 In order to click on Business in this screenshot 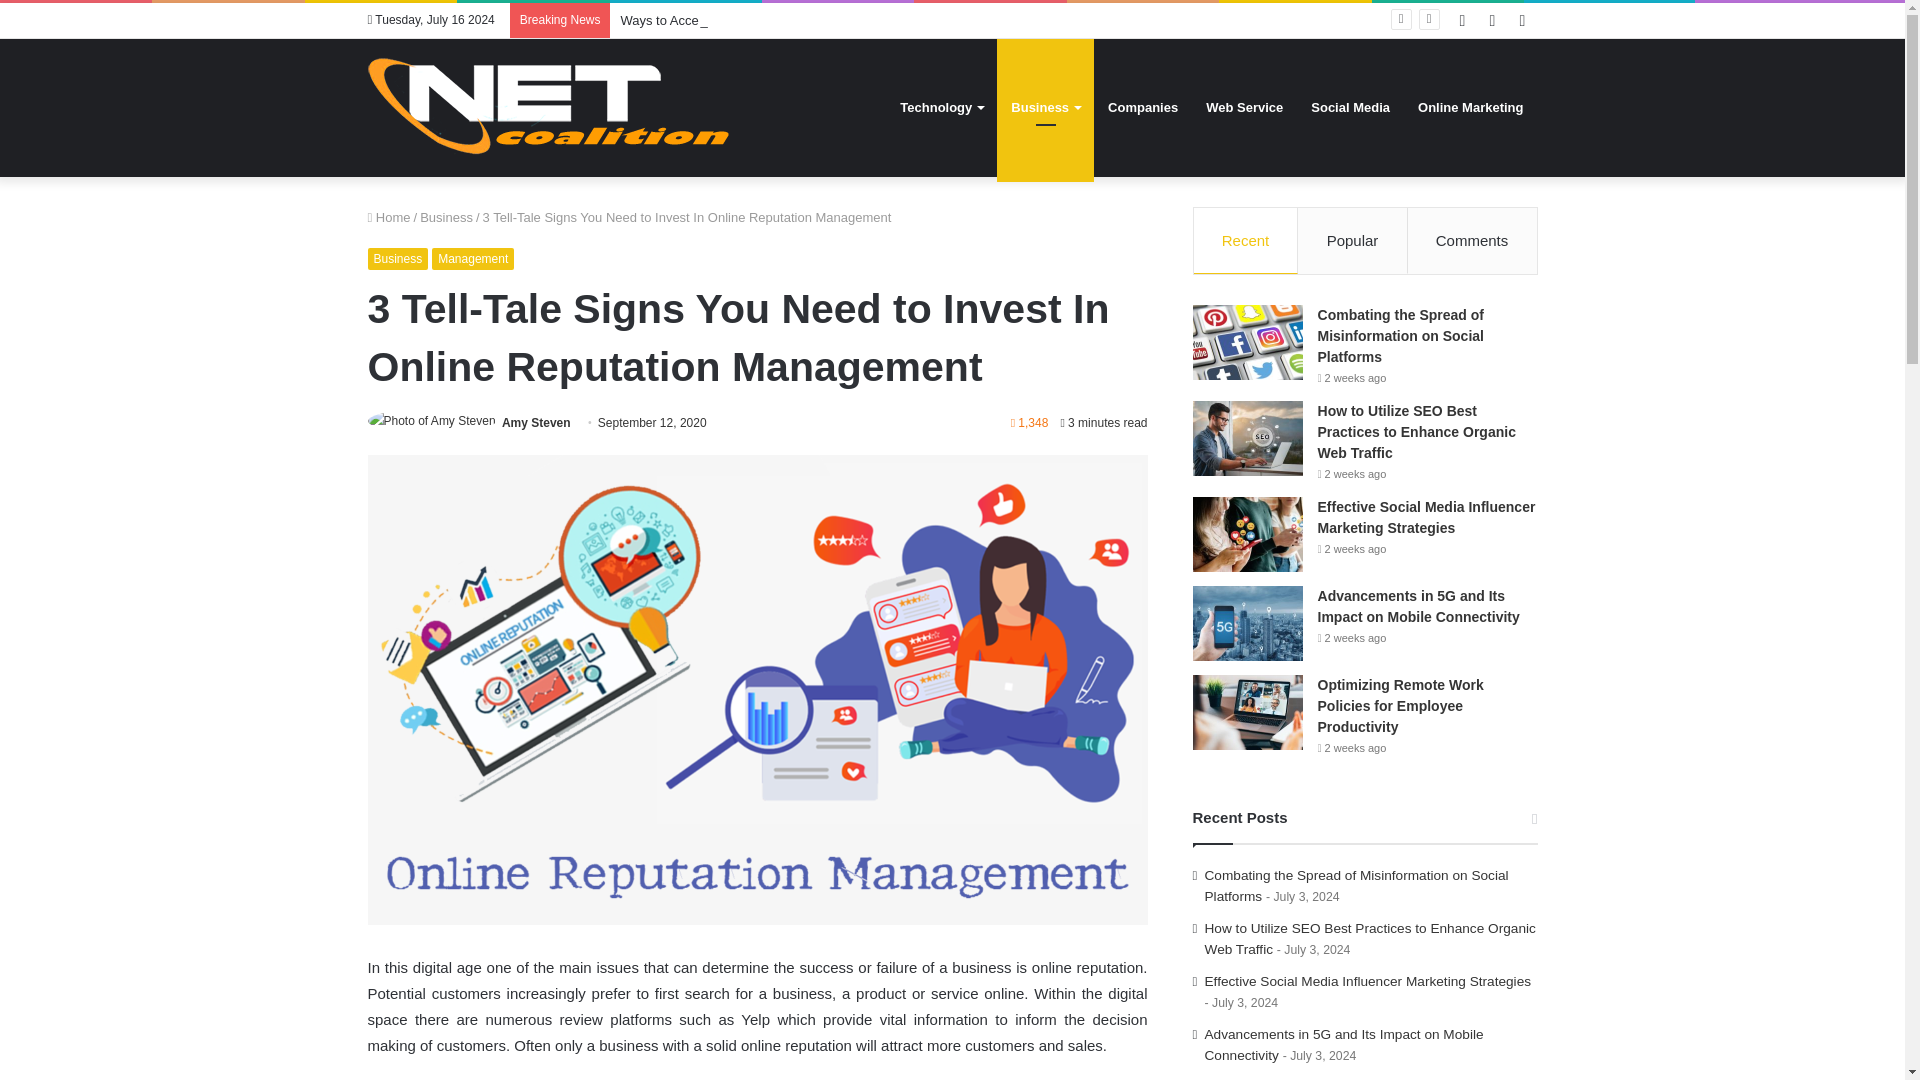, I will do `click(446, 216)`.